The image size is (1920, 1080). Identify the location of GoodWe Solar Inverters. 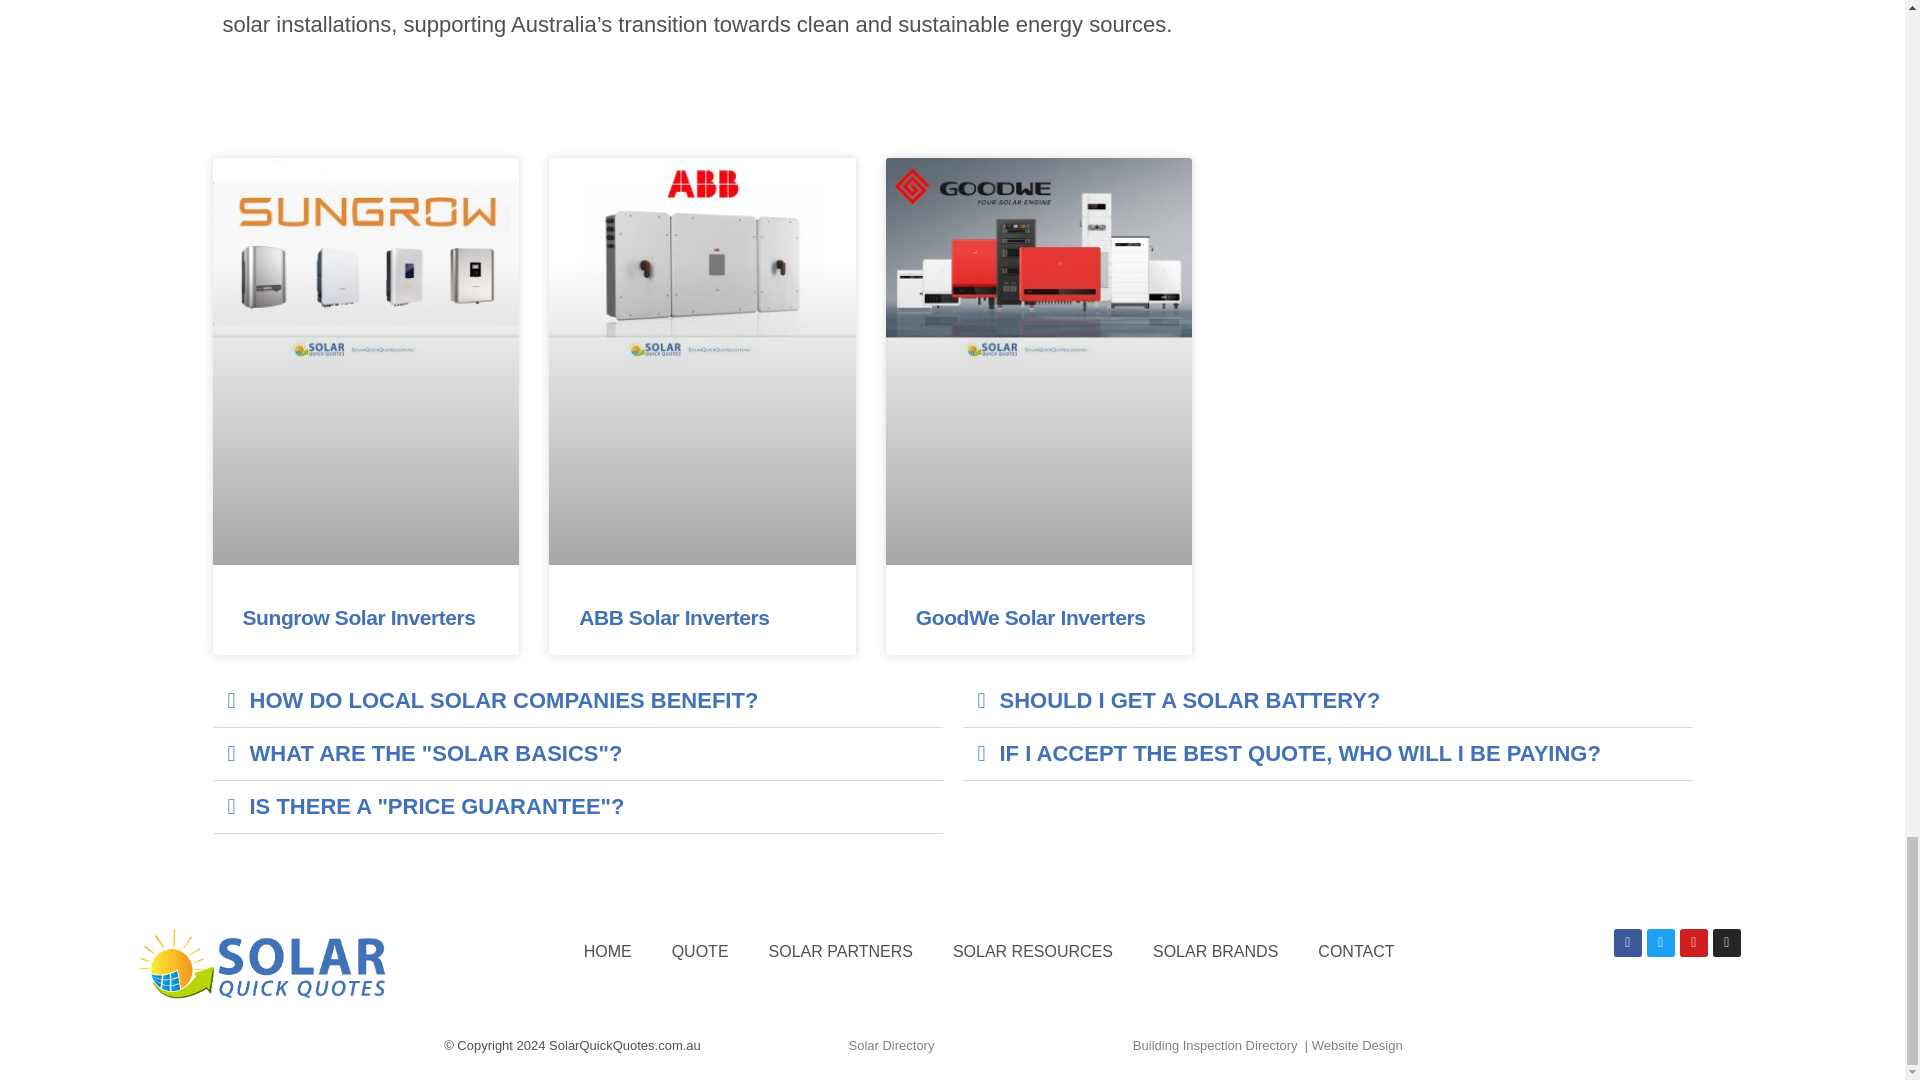
(1030, 616).